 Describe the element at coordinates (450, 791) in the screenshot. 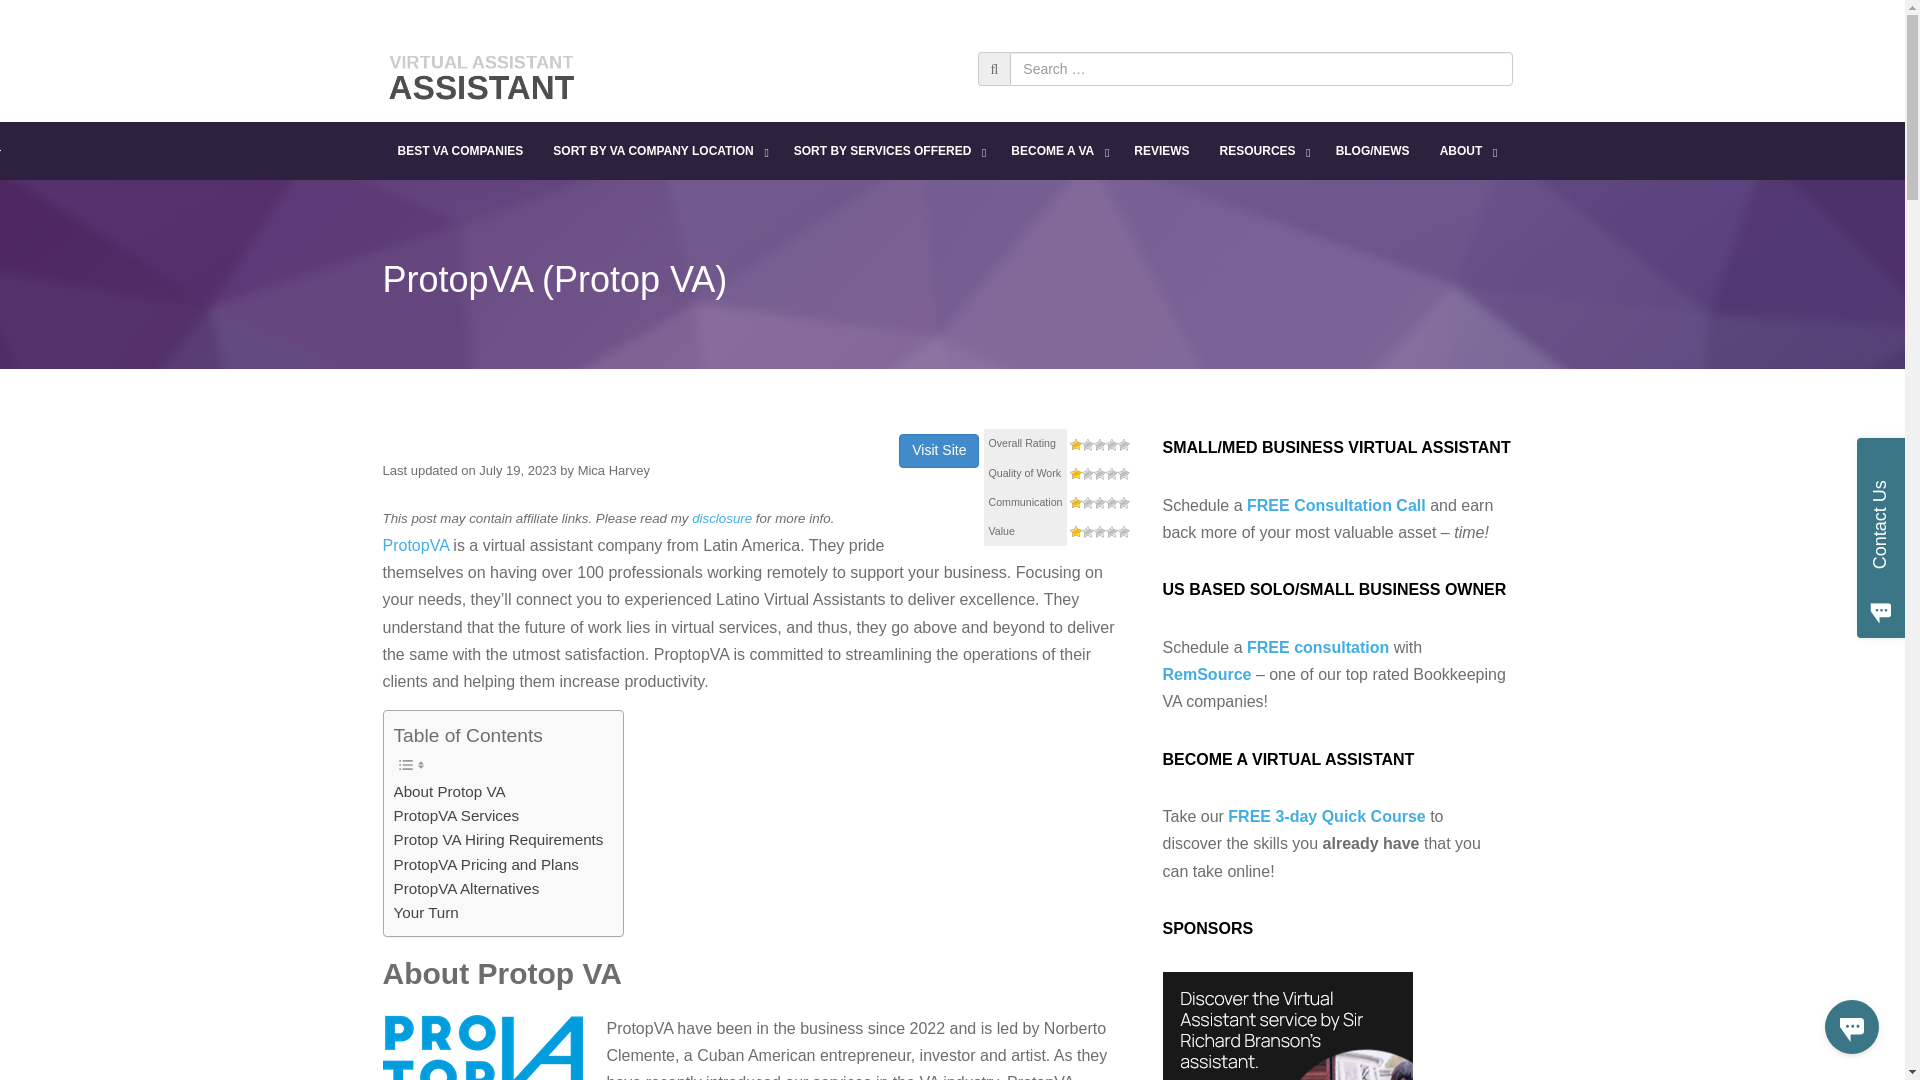

I see `About Protop VA` at that location.